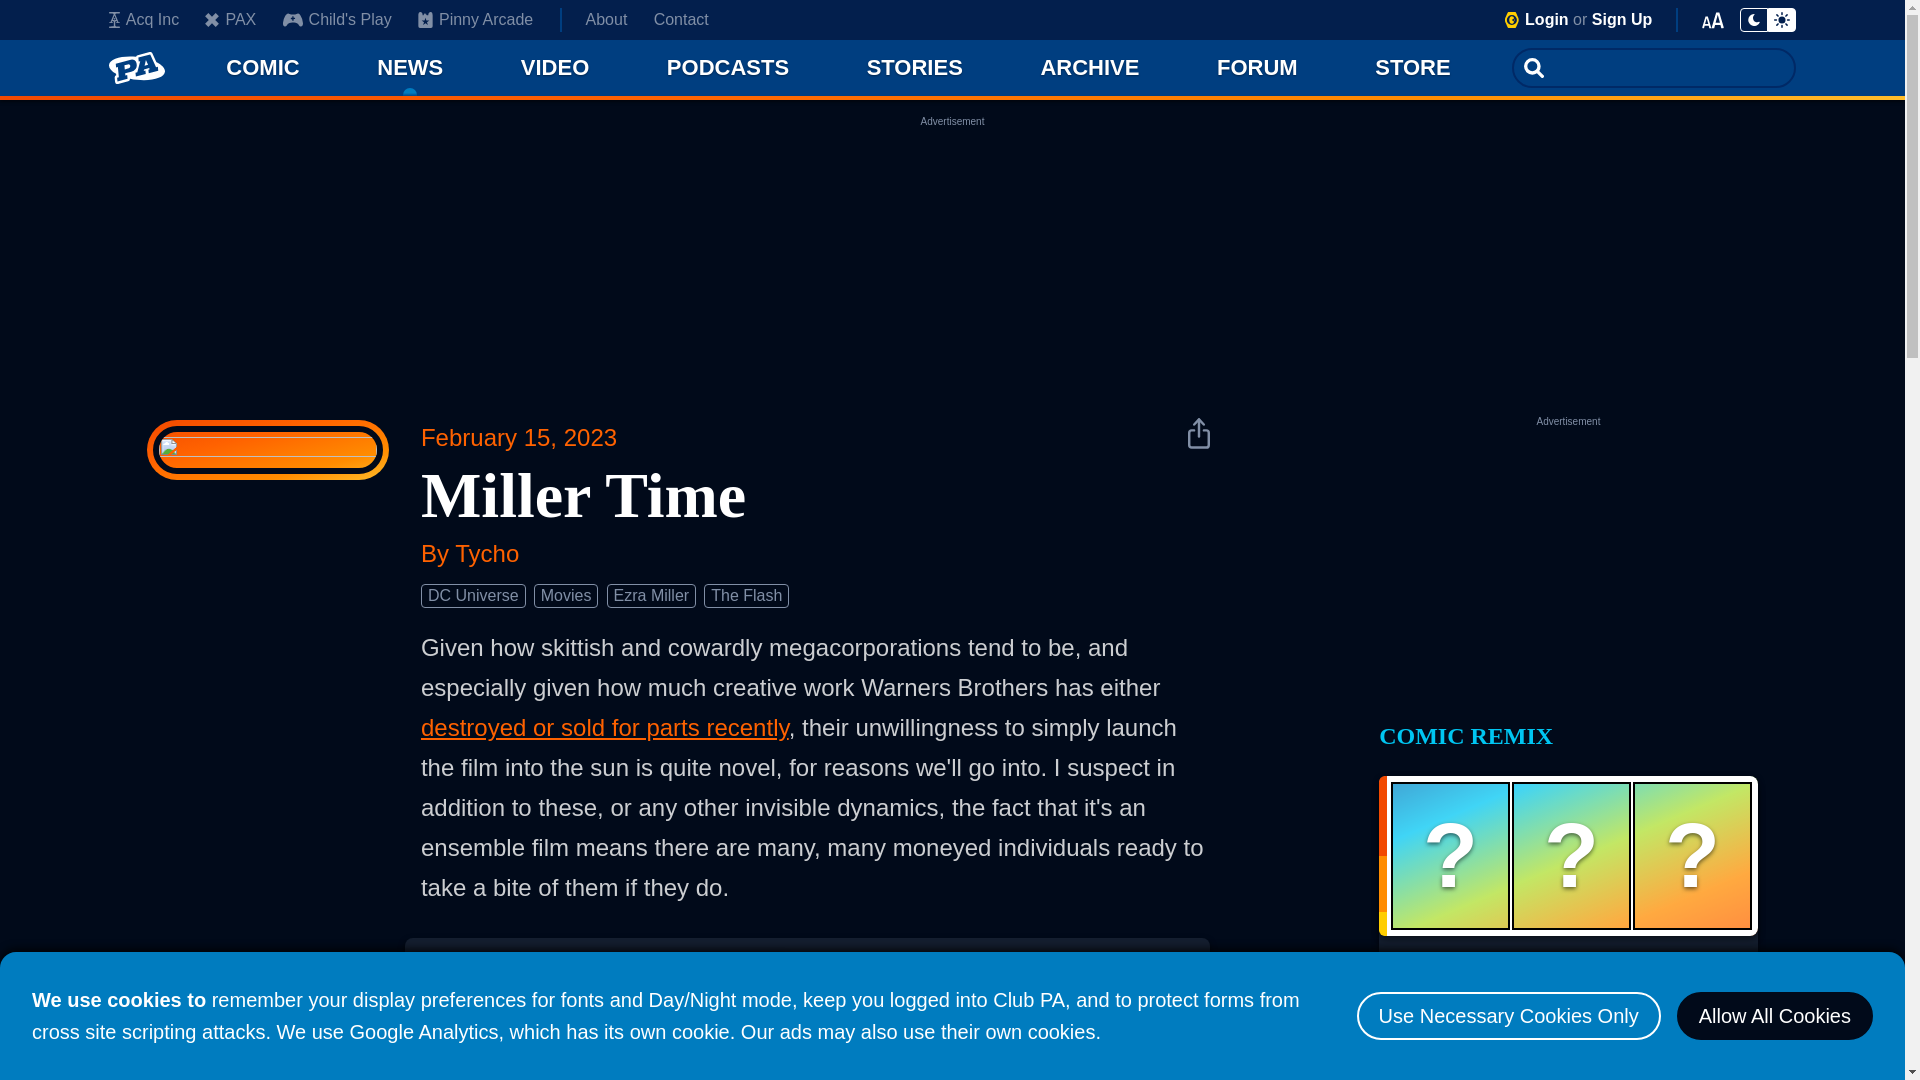 This screenshot has width=1920, height=1080. What do you see at coordinates (230, 20) in the screenshot?
I see `PAX` at bounding box center [230, 20].